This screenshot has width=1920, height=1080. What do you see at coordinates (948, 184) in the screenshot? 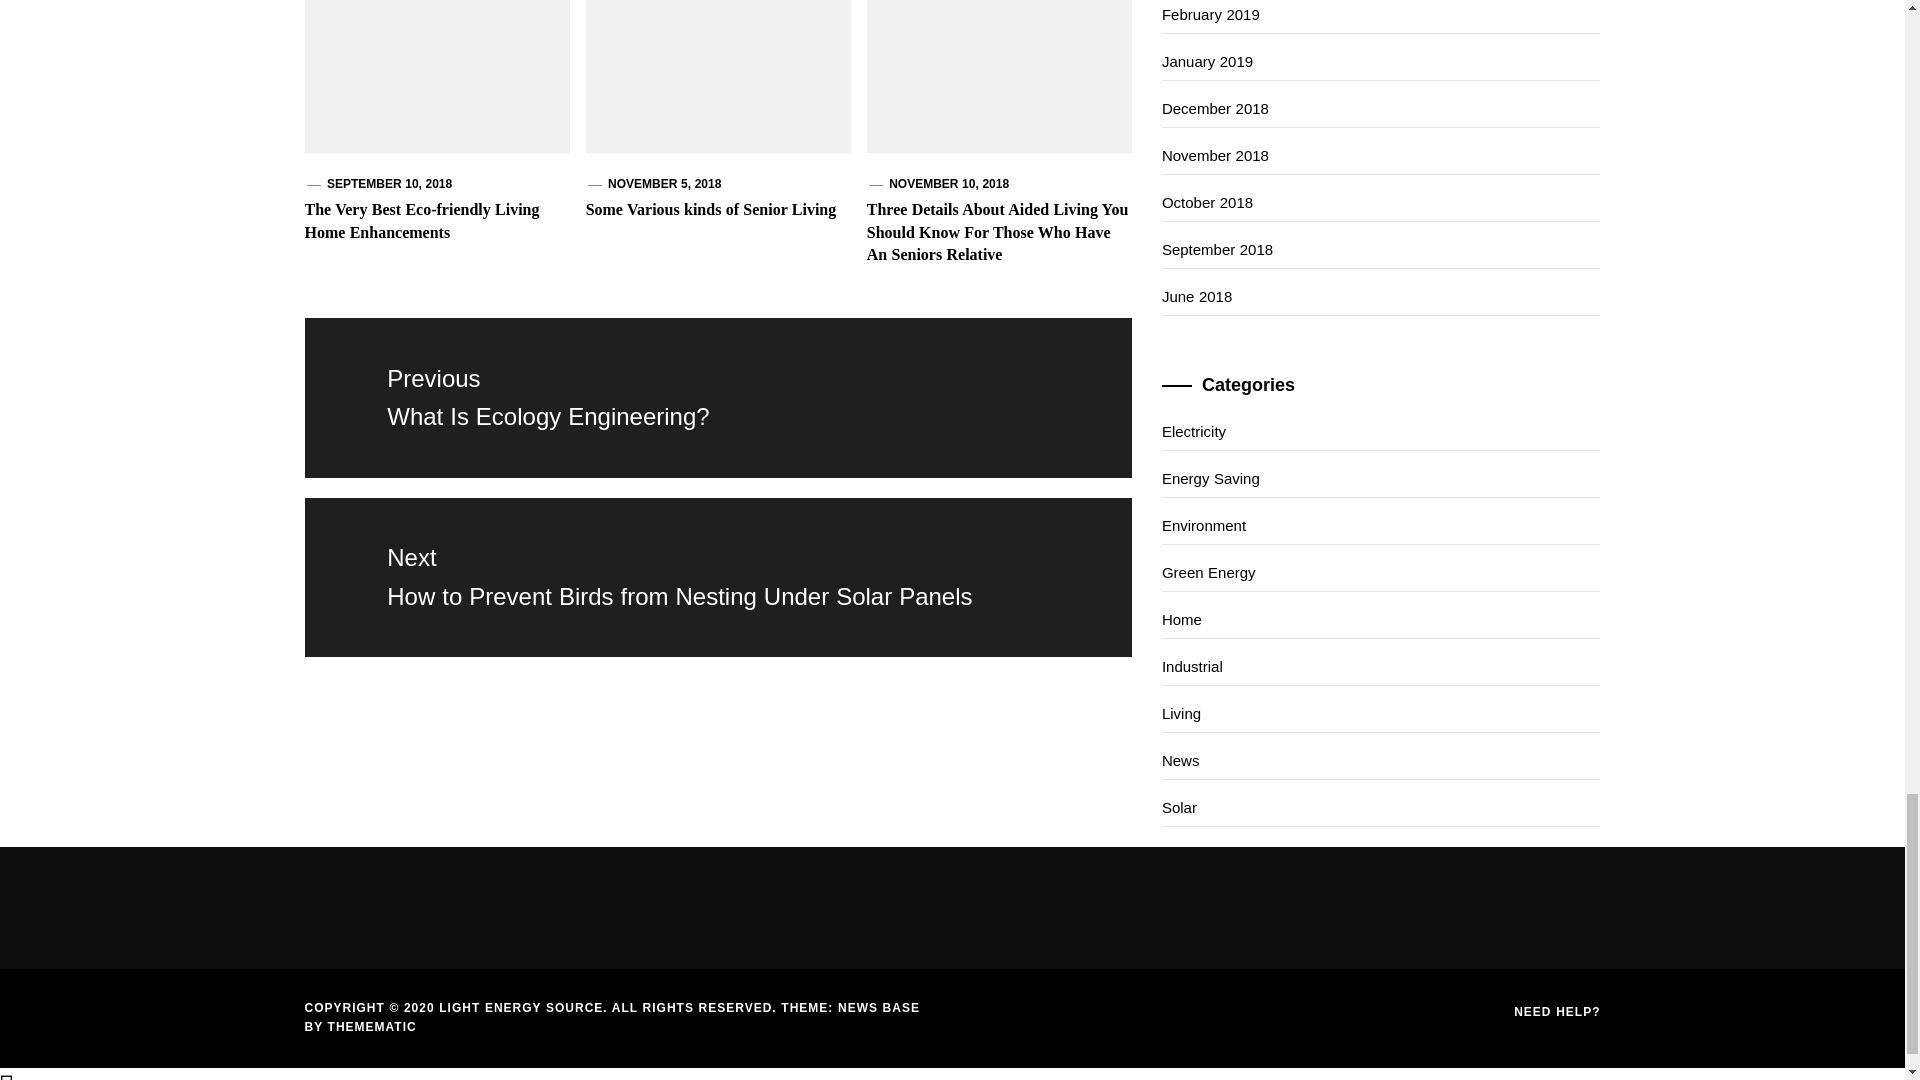
I see `SEPTEMBER 10, 2018` at bounding box center [948, 184].